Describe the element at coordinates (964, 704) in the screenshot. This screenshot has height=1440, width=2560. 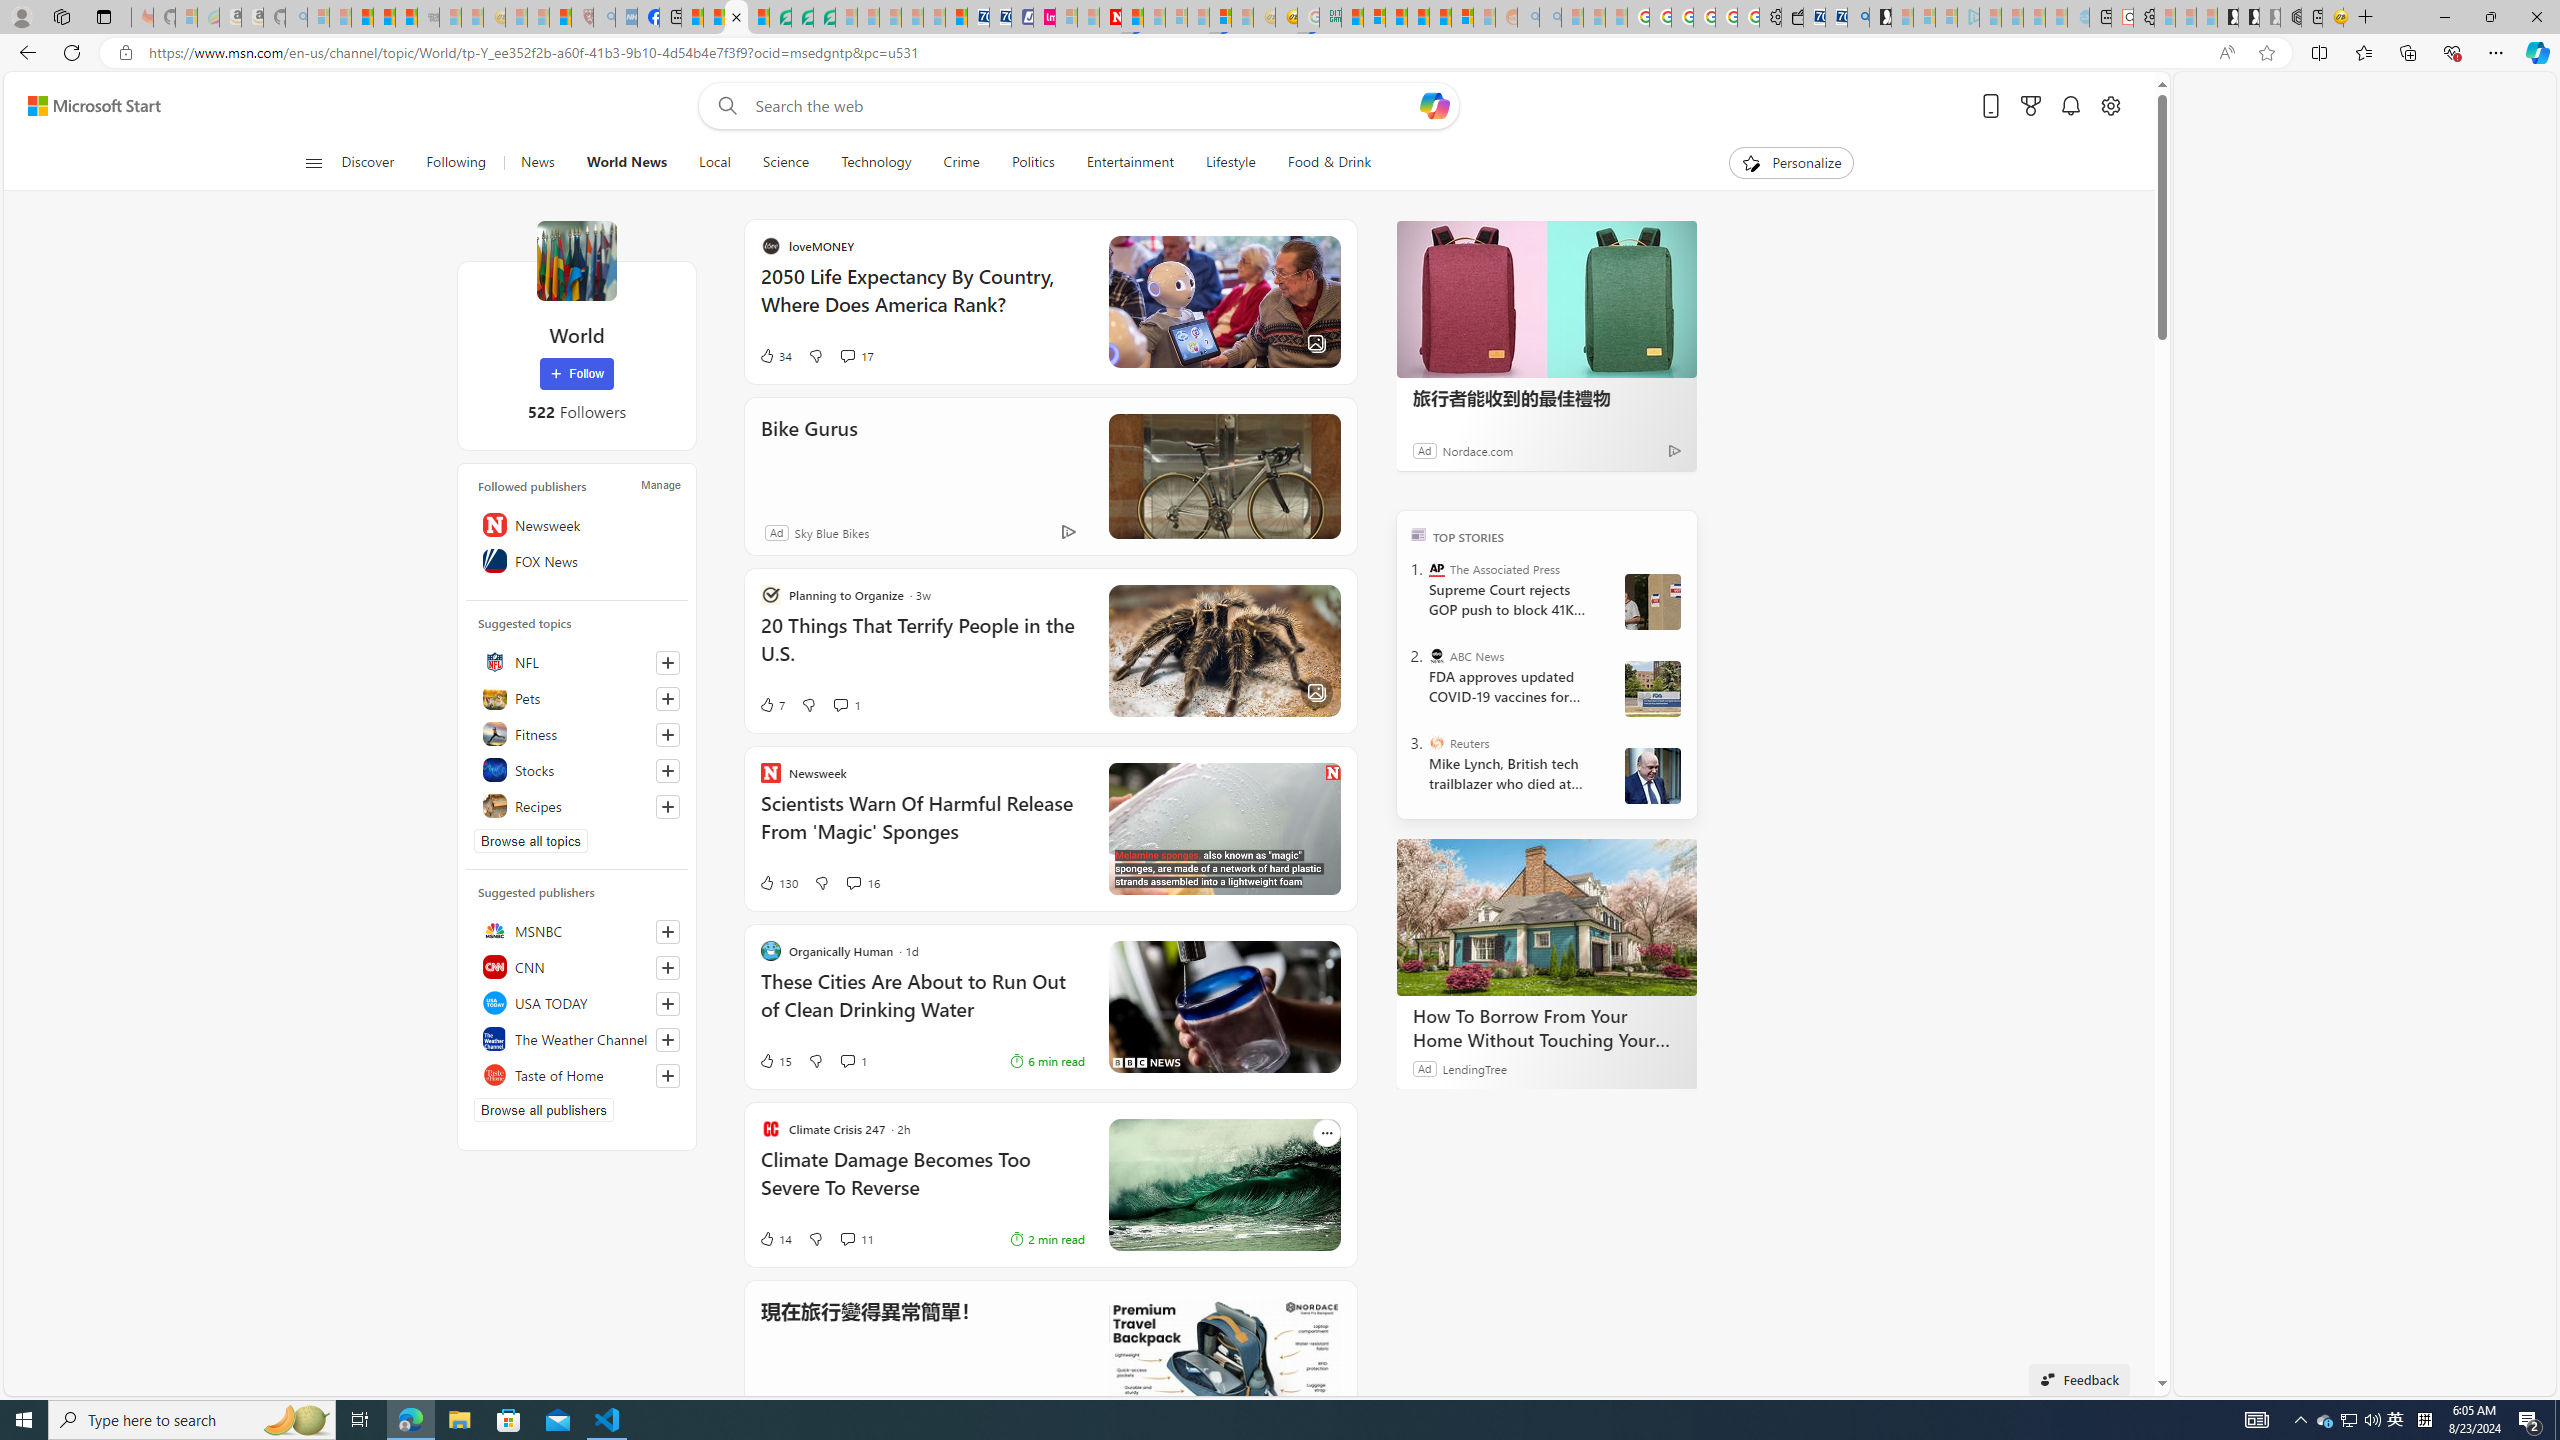
I see `7 Like` at that location.